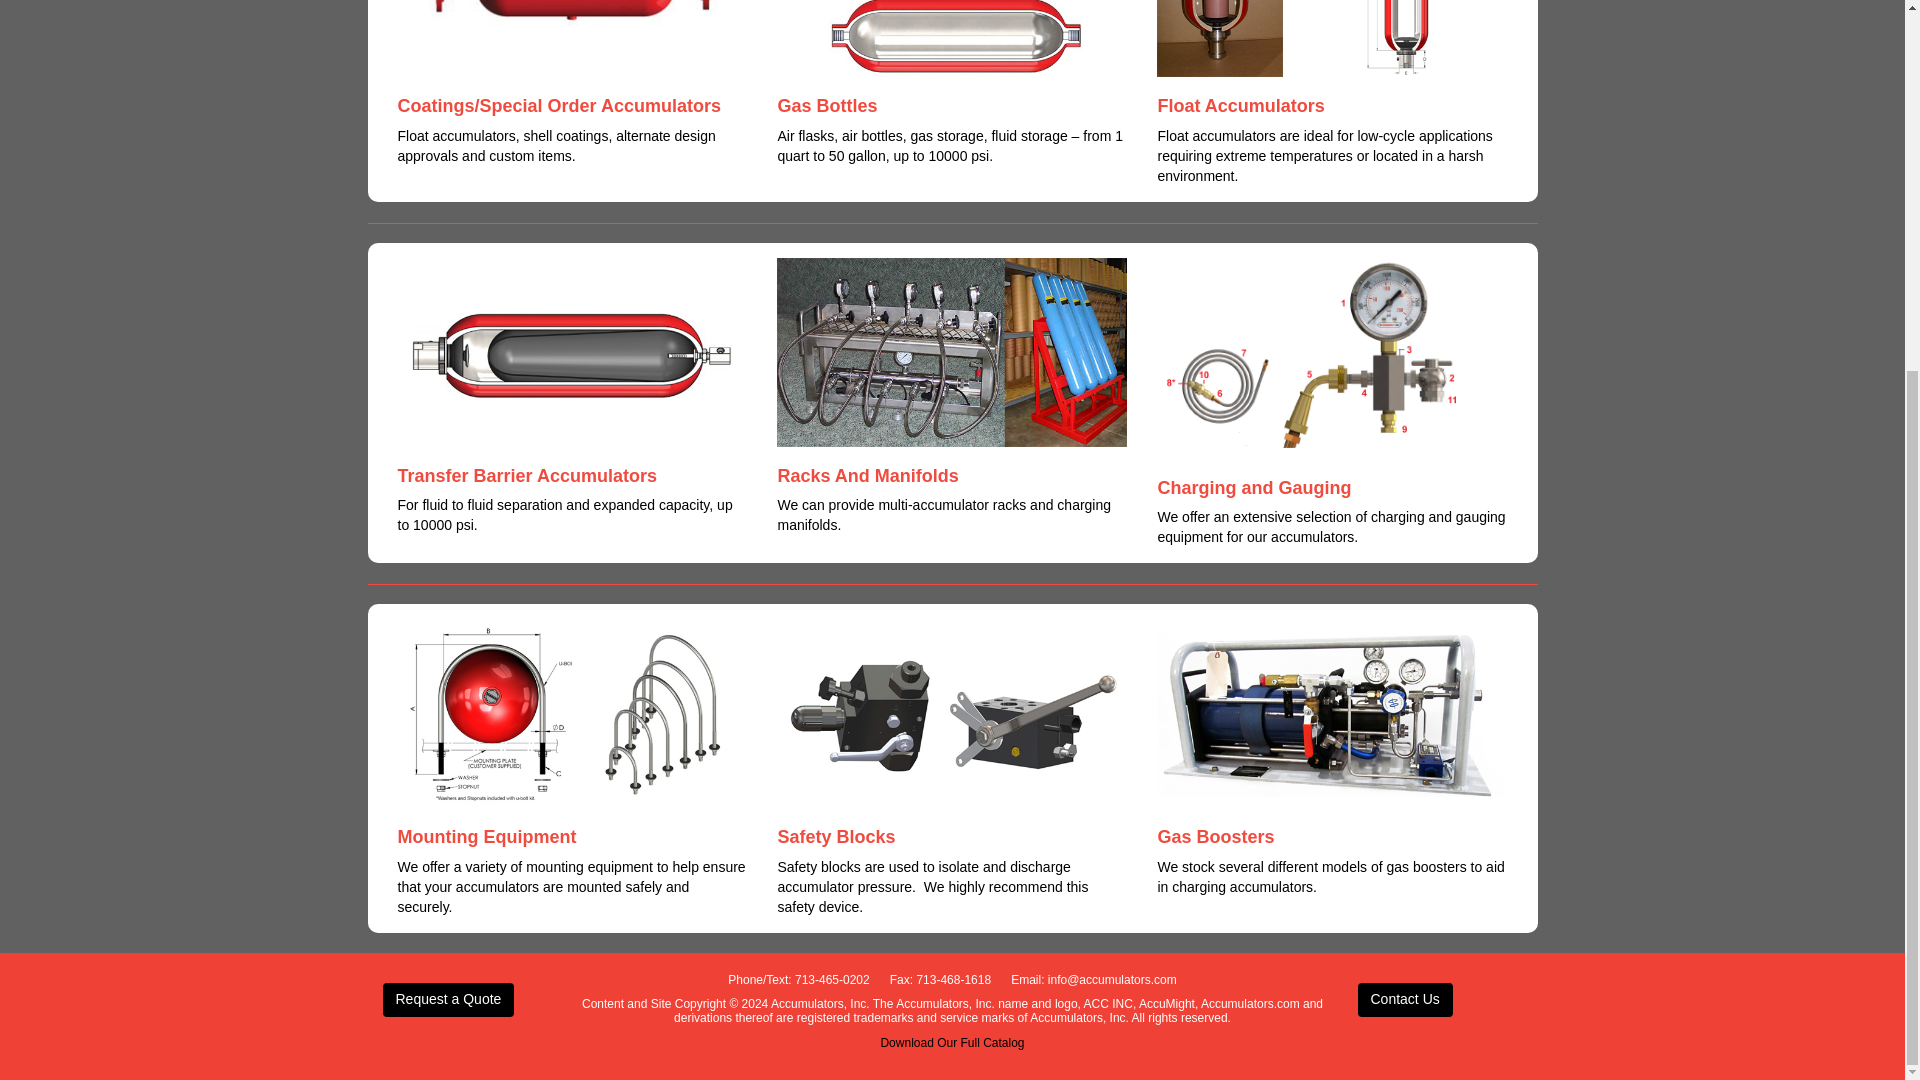  Describe the element at coordinates (572, 38) in the screenshot. I see `Special-Order-RS` at that location.